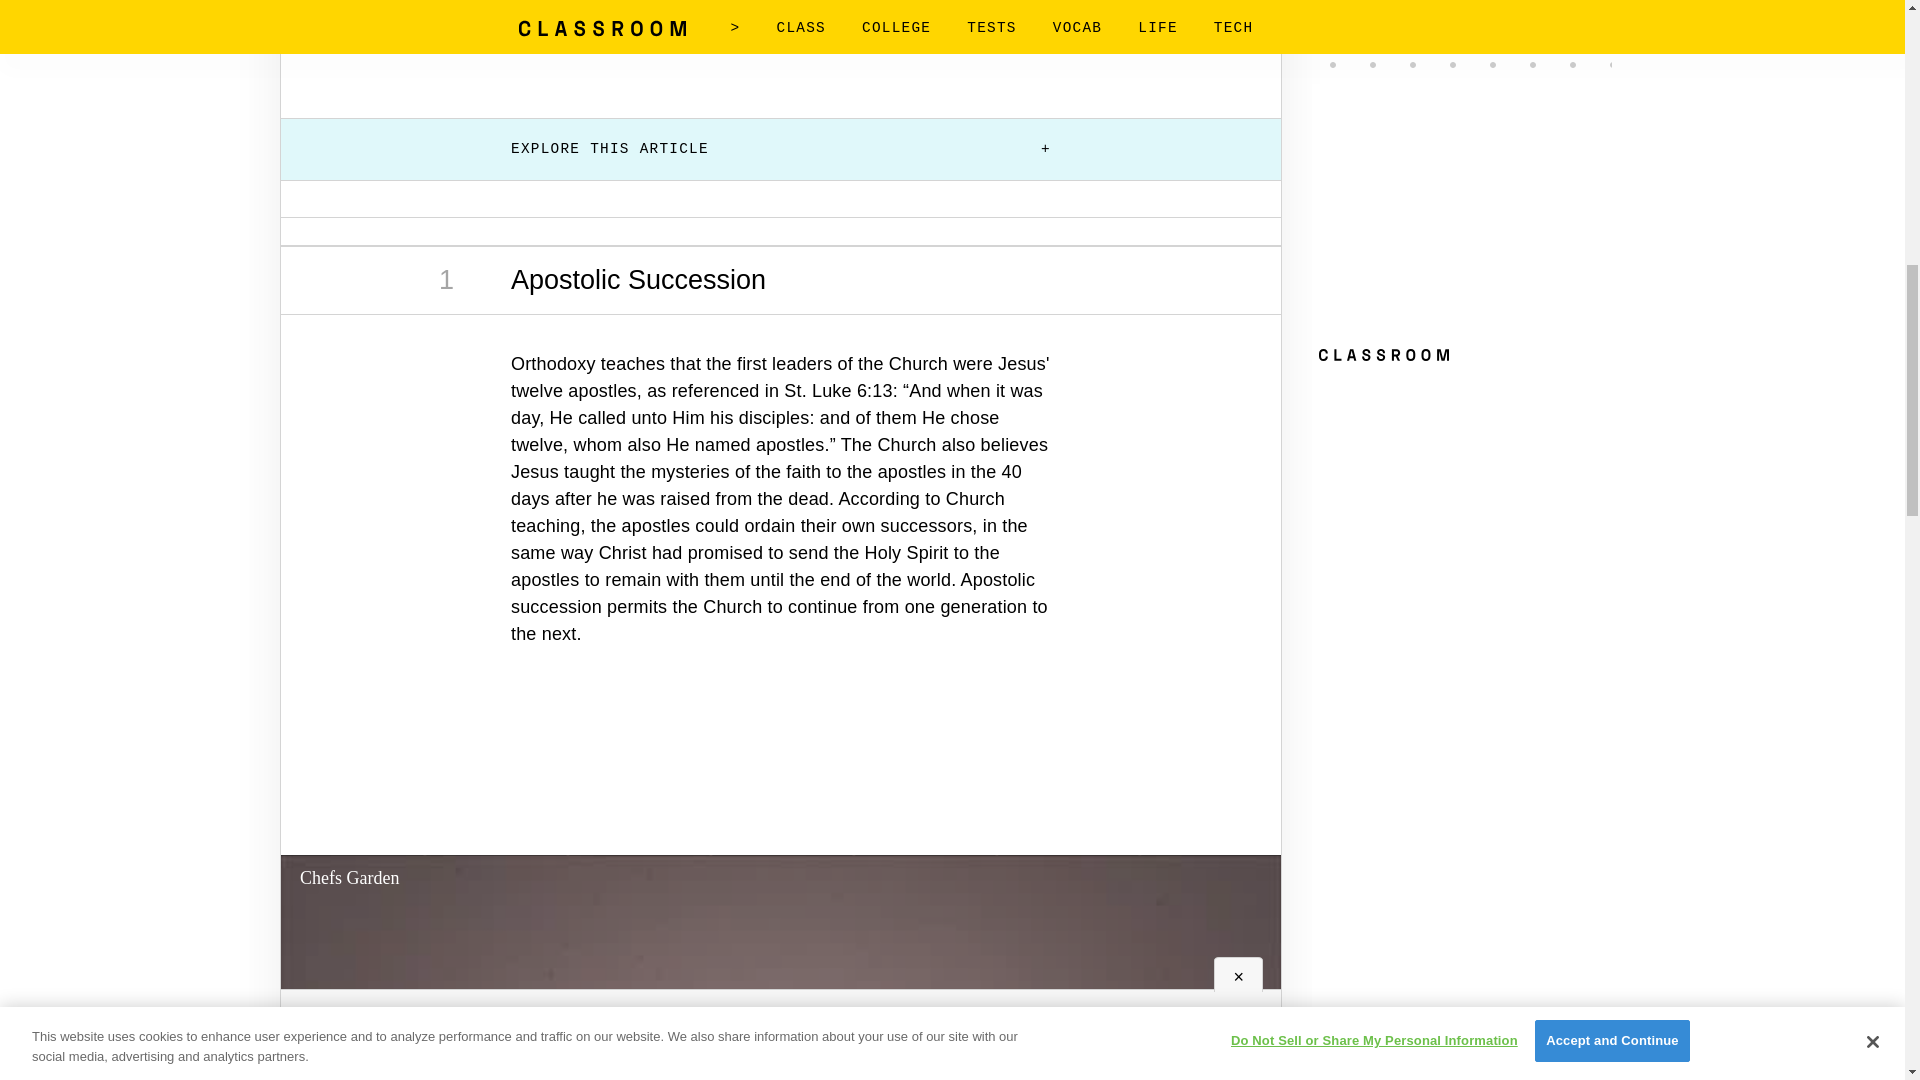 The width and height of the screenshot is (1920, 1080). I want to click on 3rd party ad content, so click(781, 41).